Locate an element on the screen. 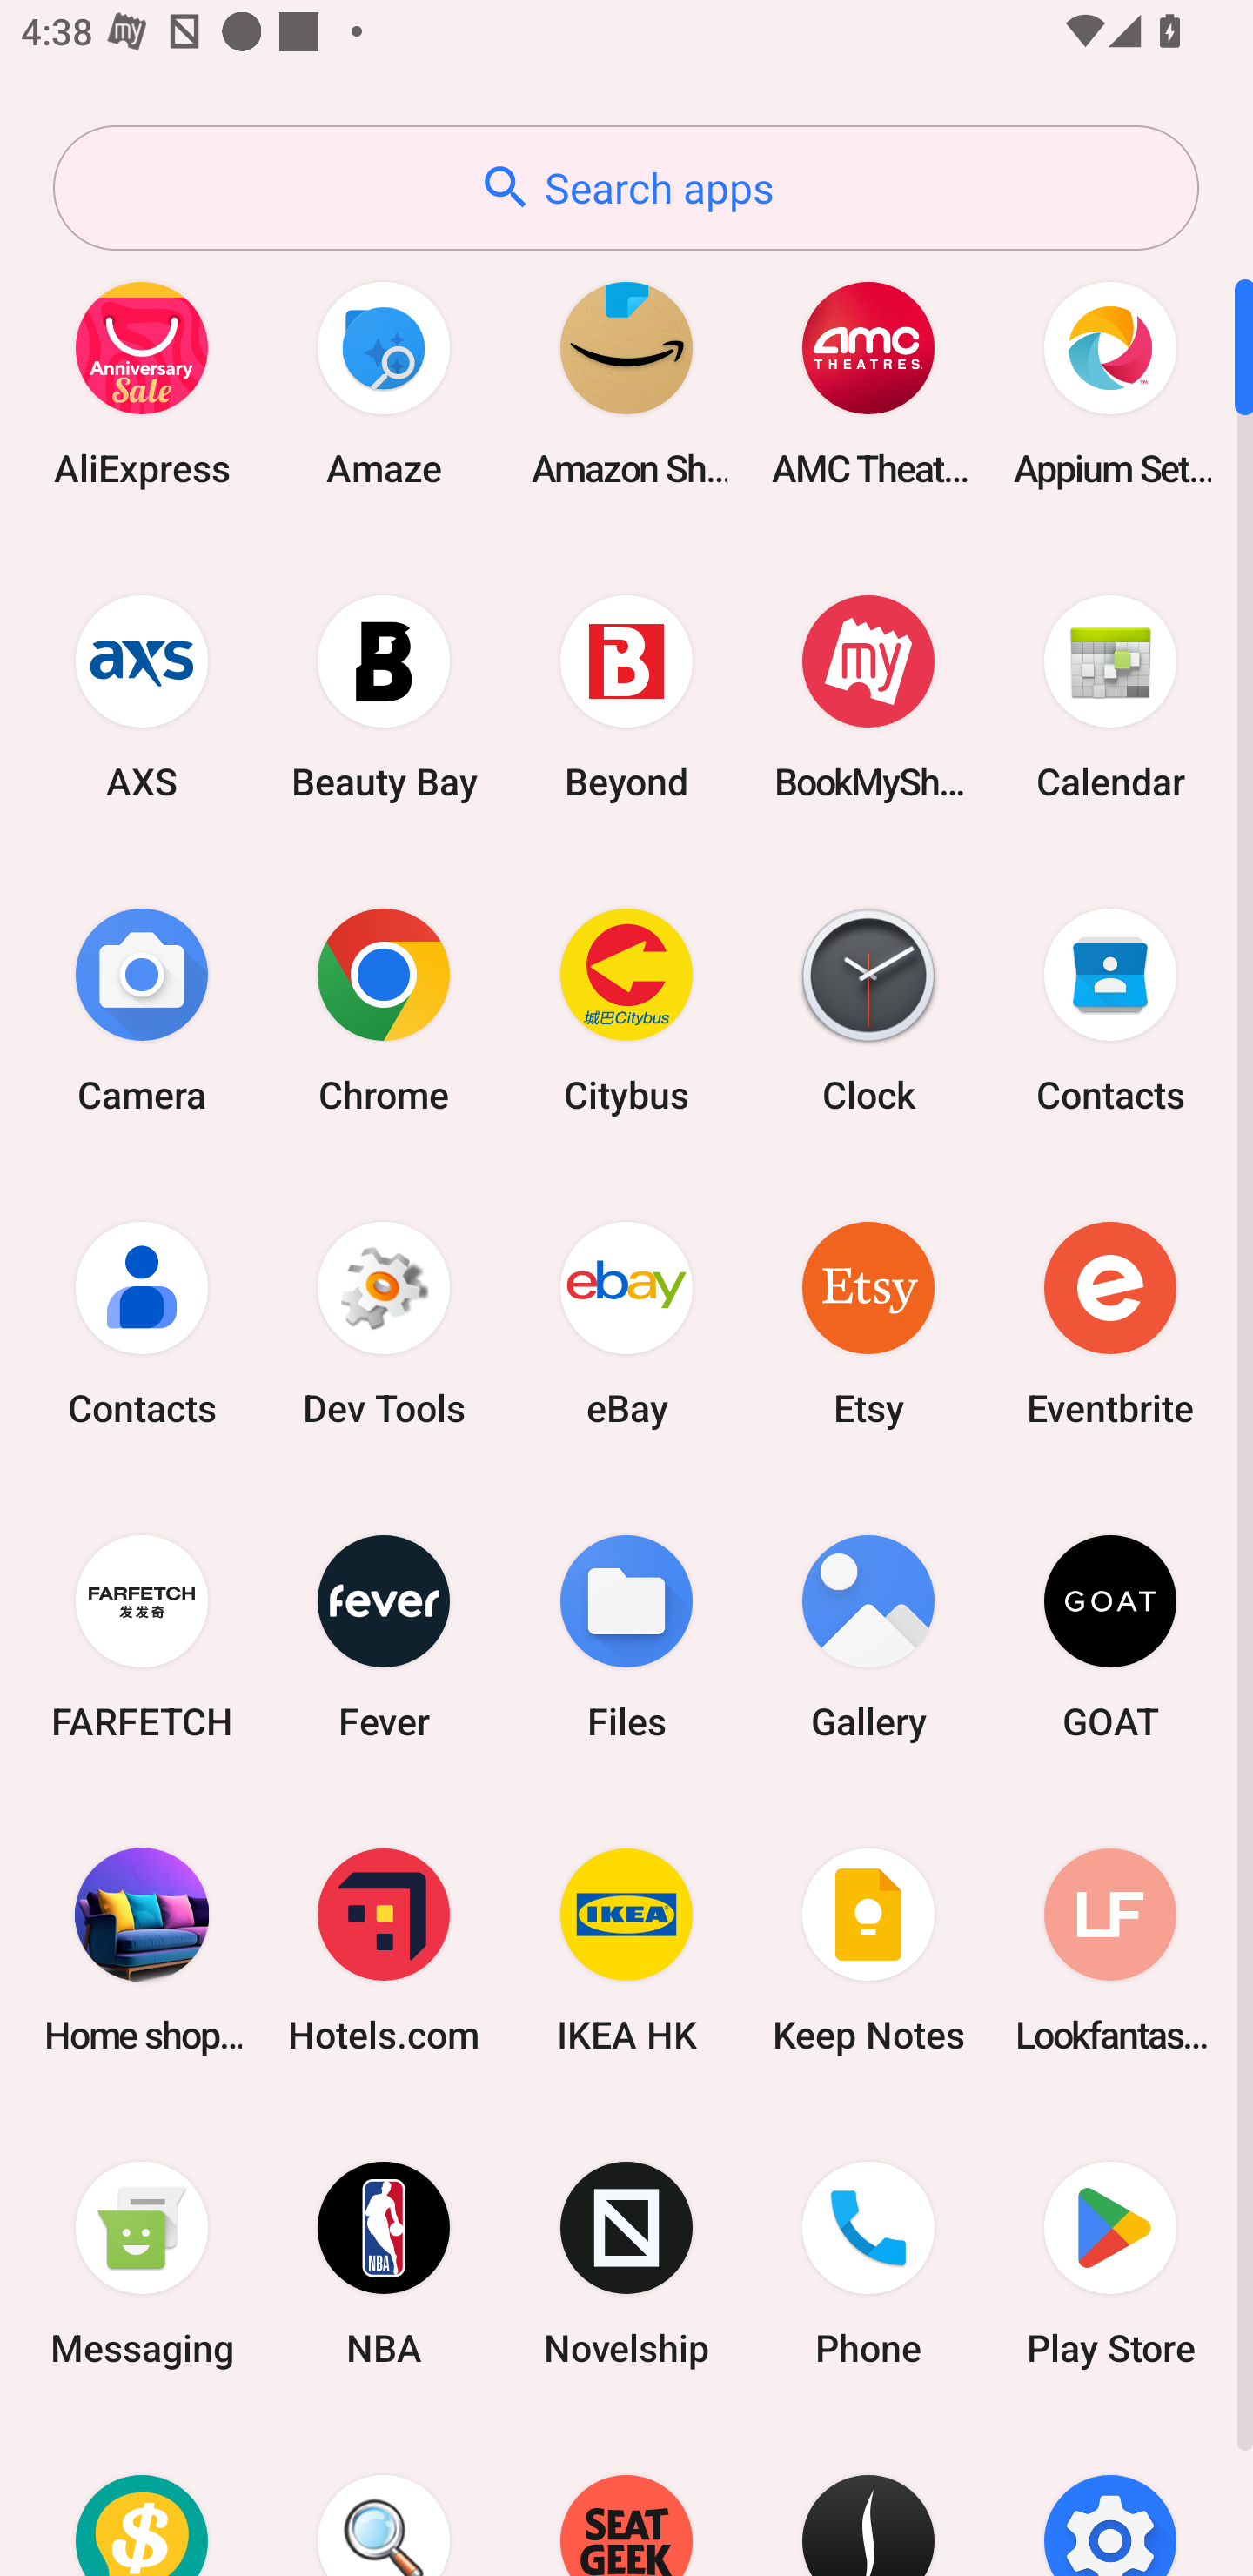 Image resolution: width=1253 pixels, height=2576 pixels. Messaging is located at coordinates (142, 2264).